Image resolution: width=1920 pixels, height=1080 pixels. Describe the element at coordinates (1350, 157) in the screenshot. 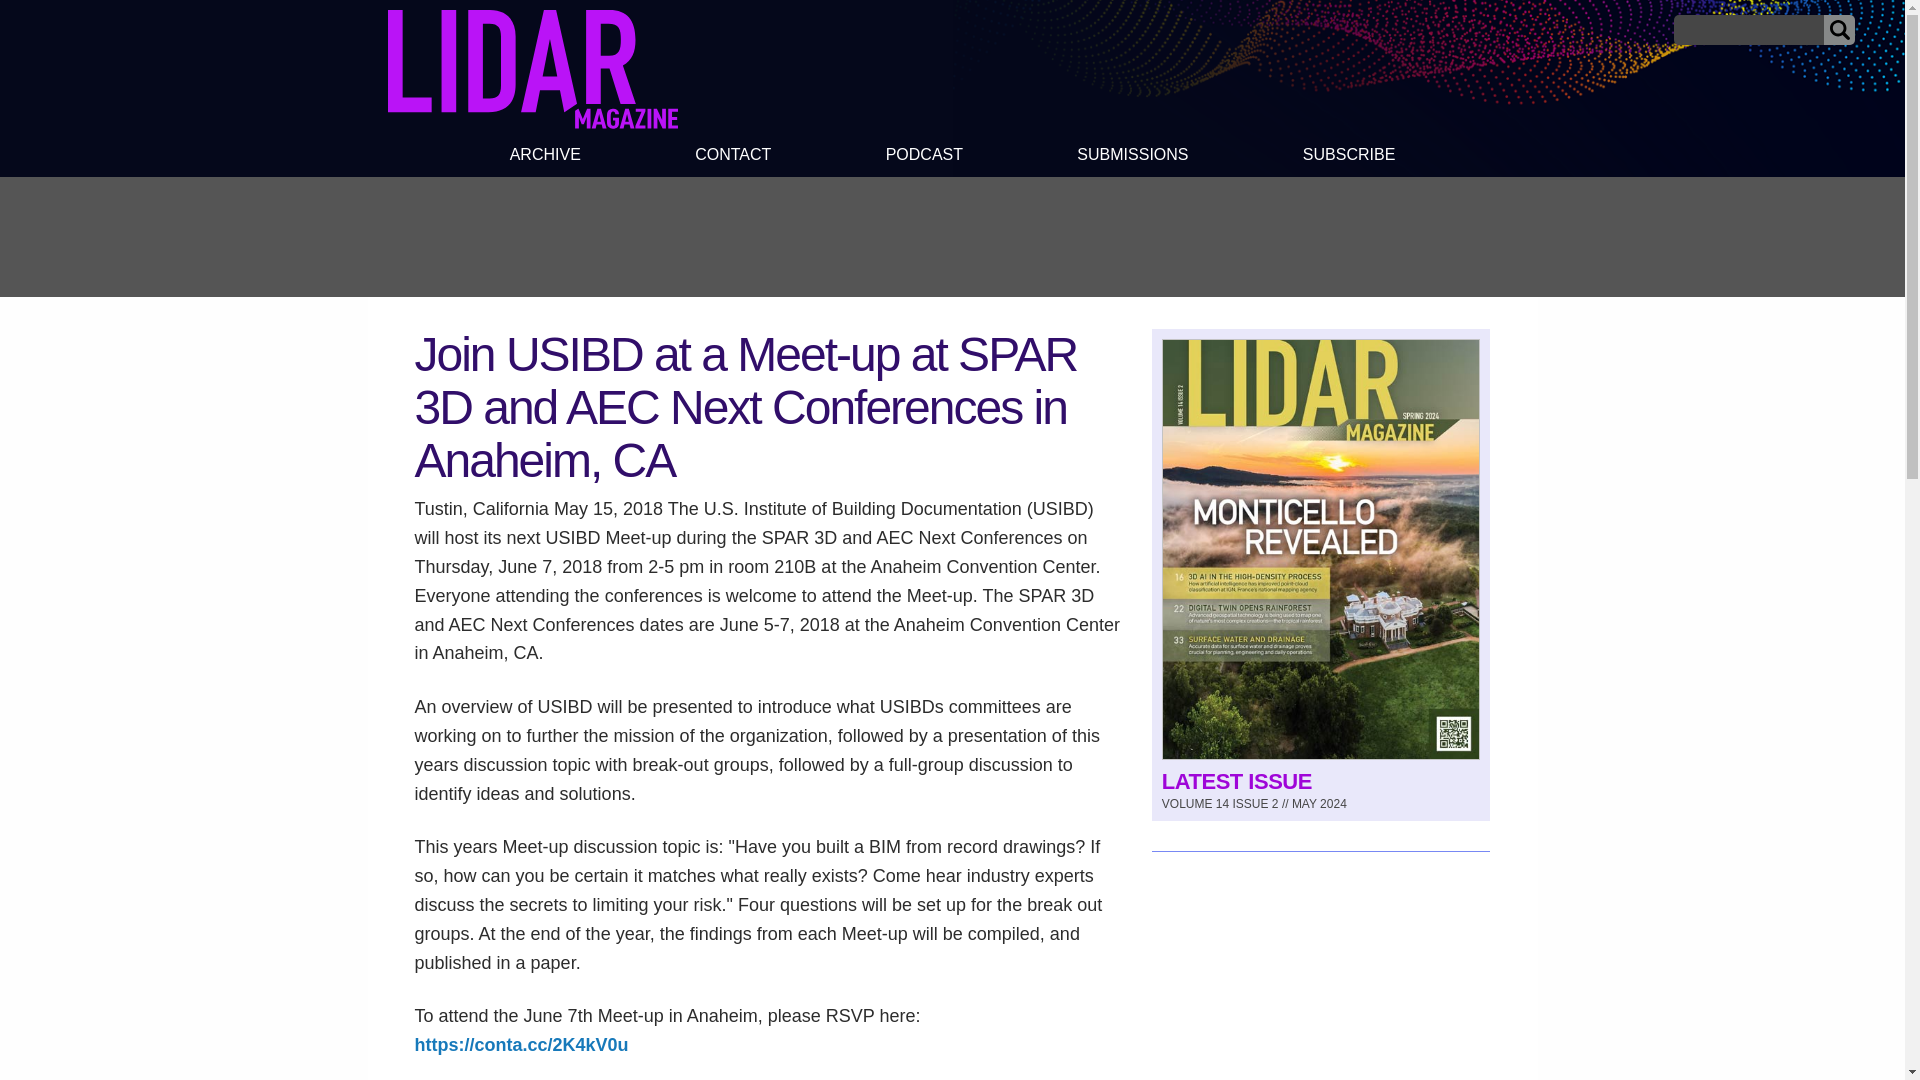

I see `SUBSCRIBE` at that location.